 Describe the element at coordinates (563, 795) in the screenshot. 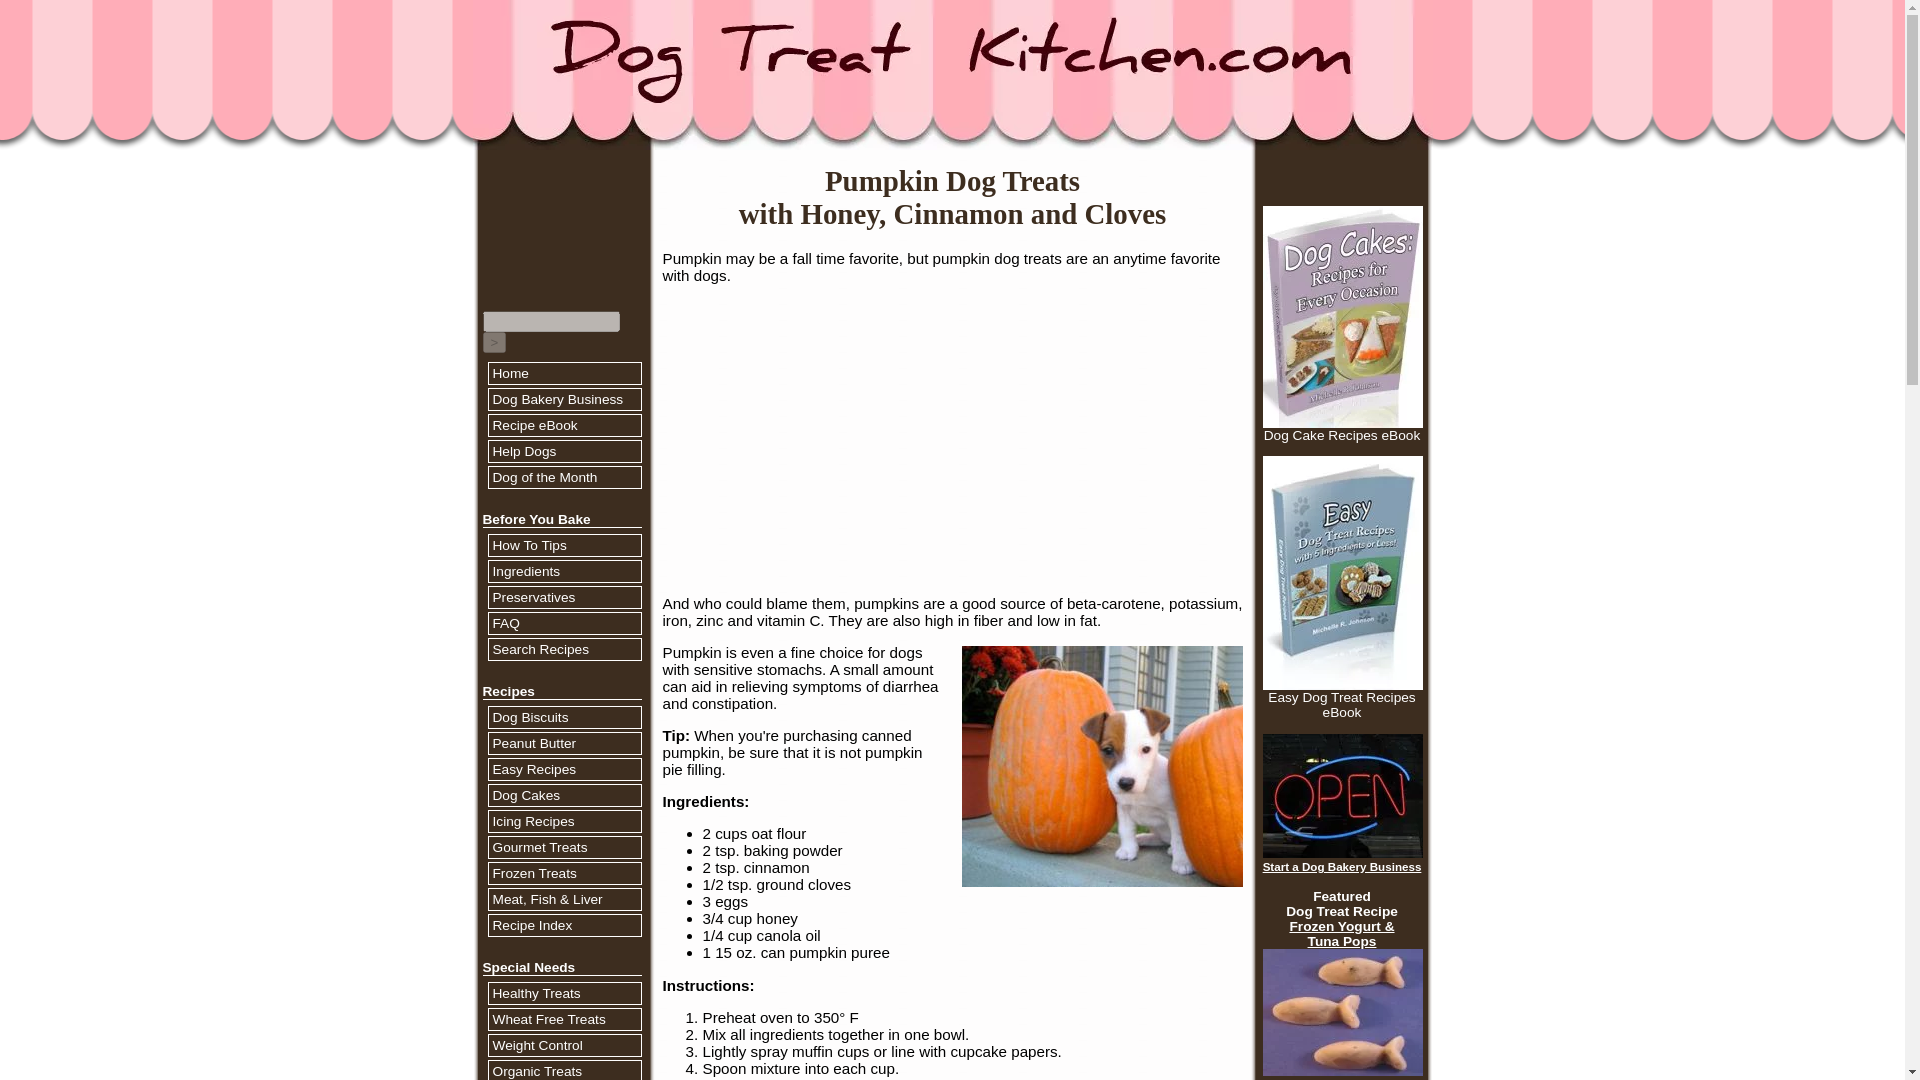

I see `Dog Cakes` at that location.